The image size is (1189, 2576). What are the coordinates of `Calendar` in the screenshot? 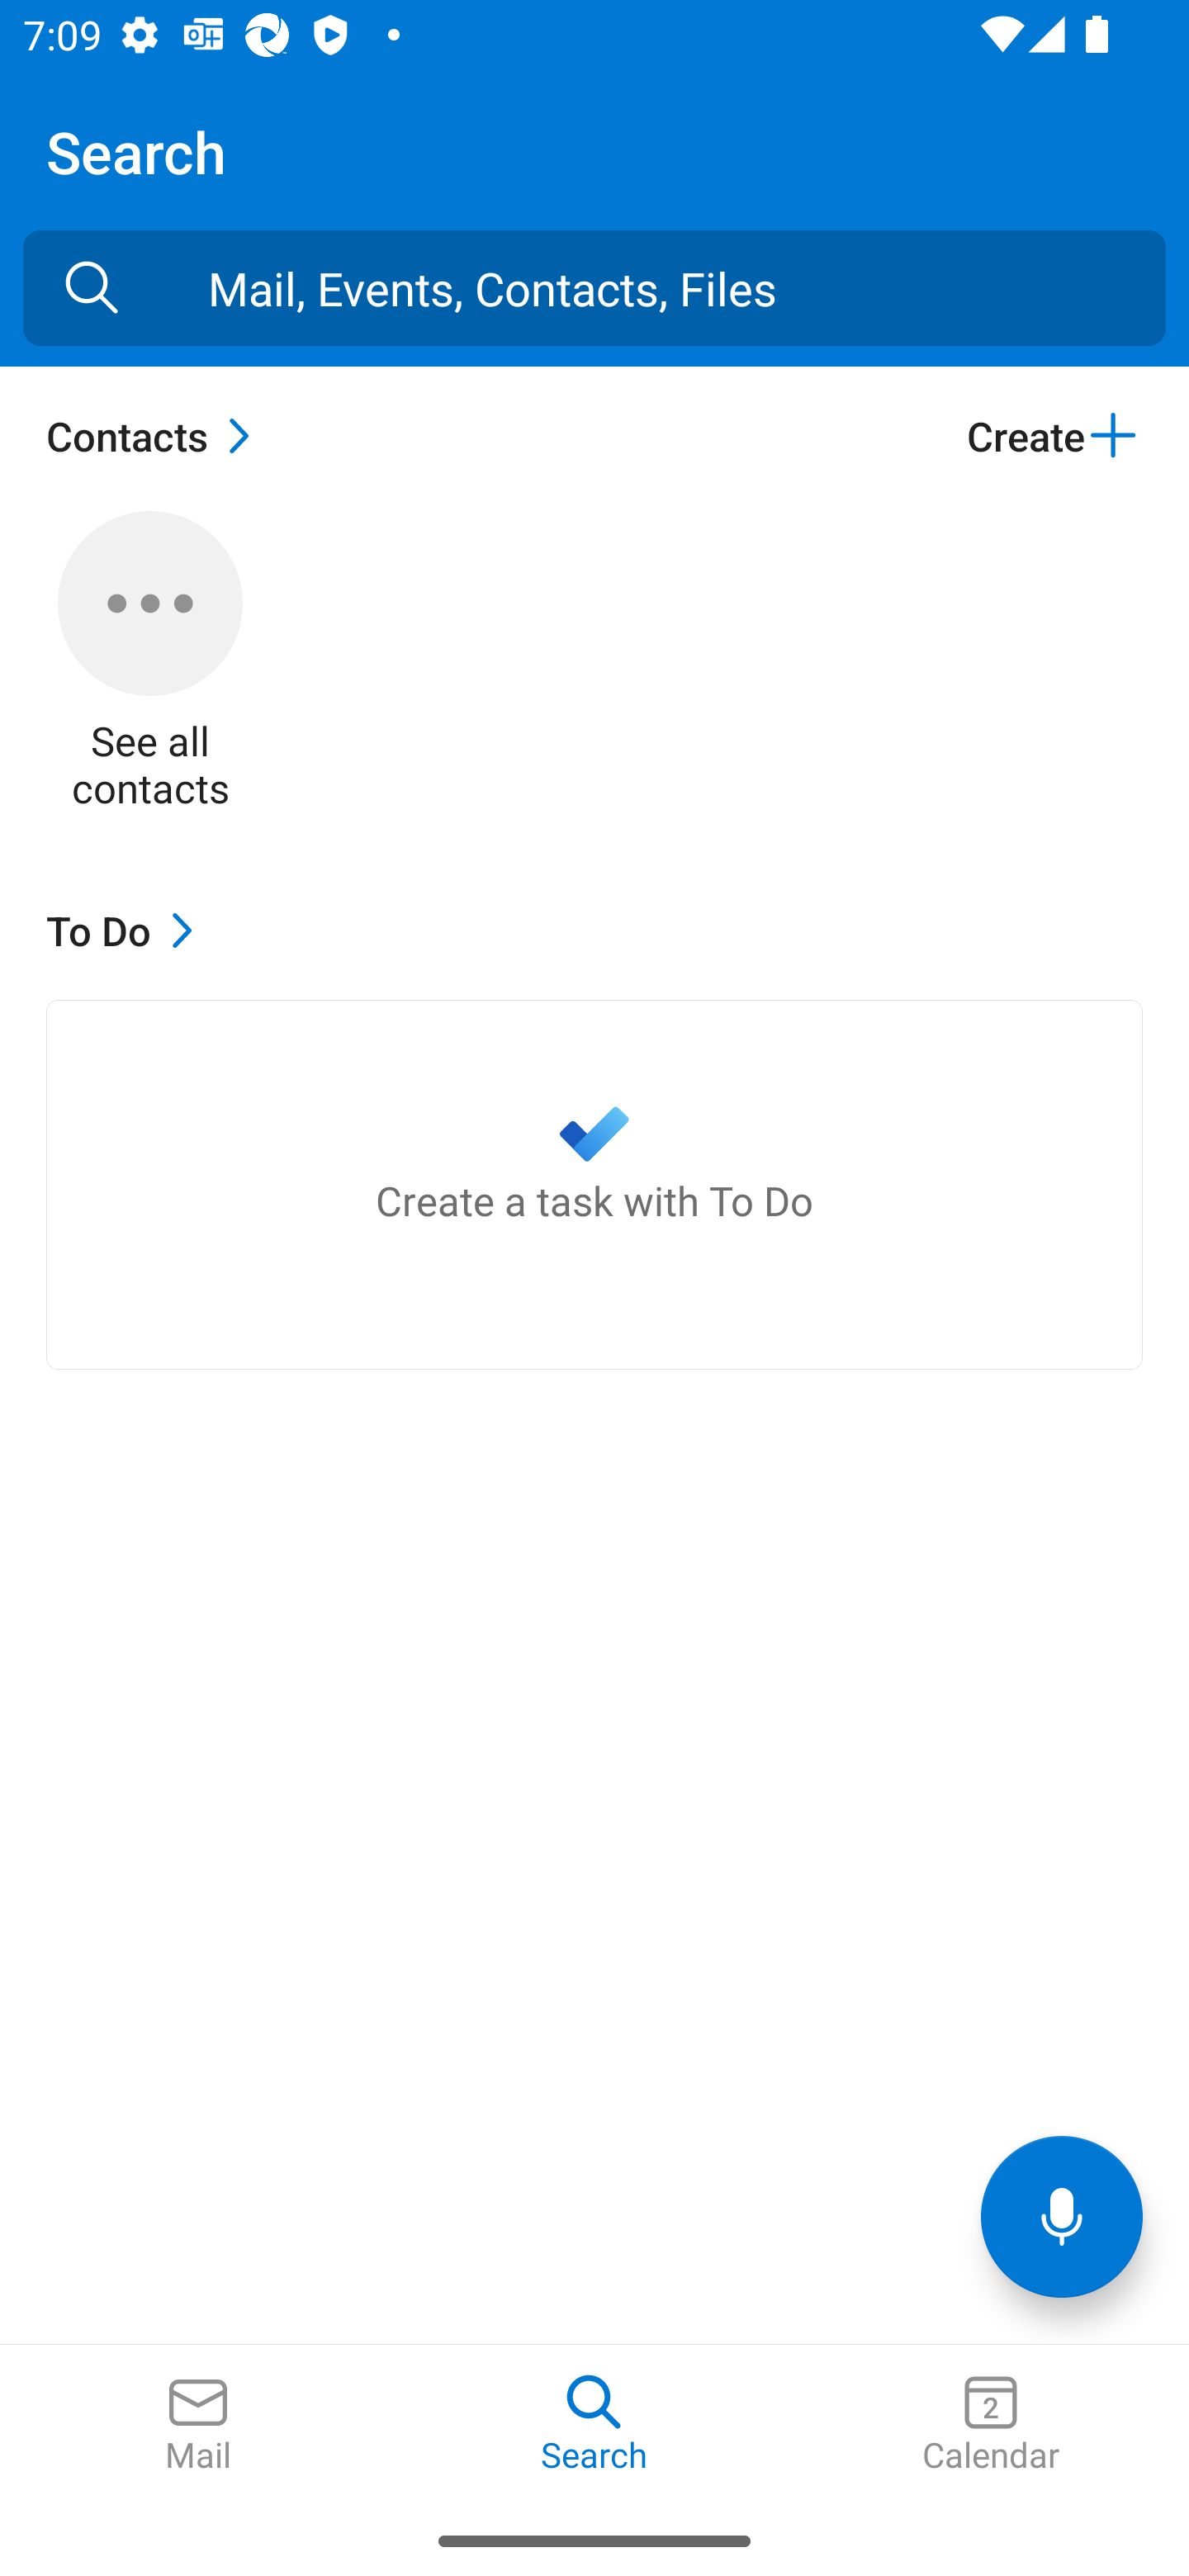 It's located at (991, 2425).